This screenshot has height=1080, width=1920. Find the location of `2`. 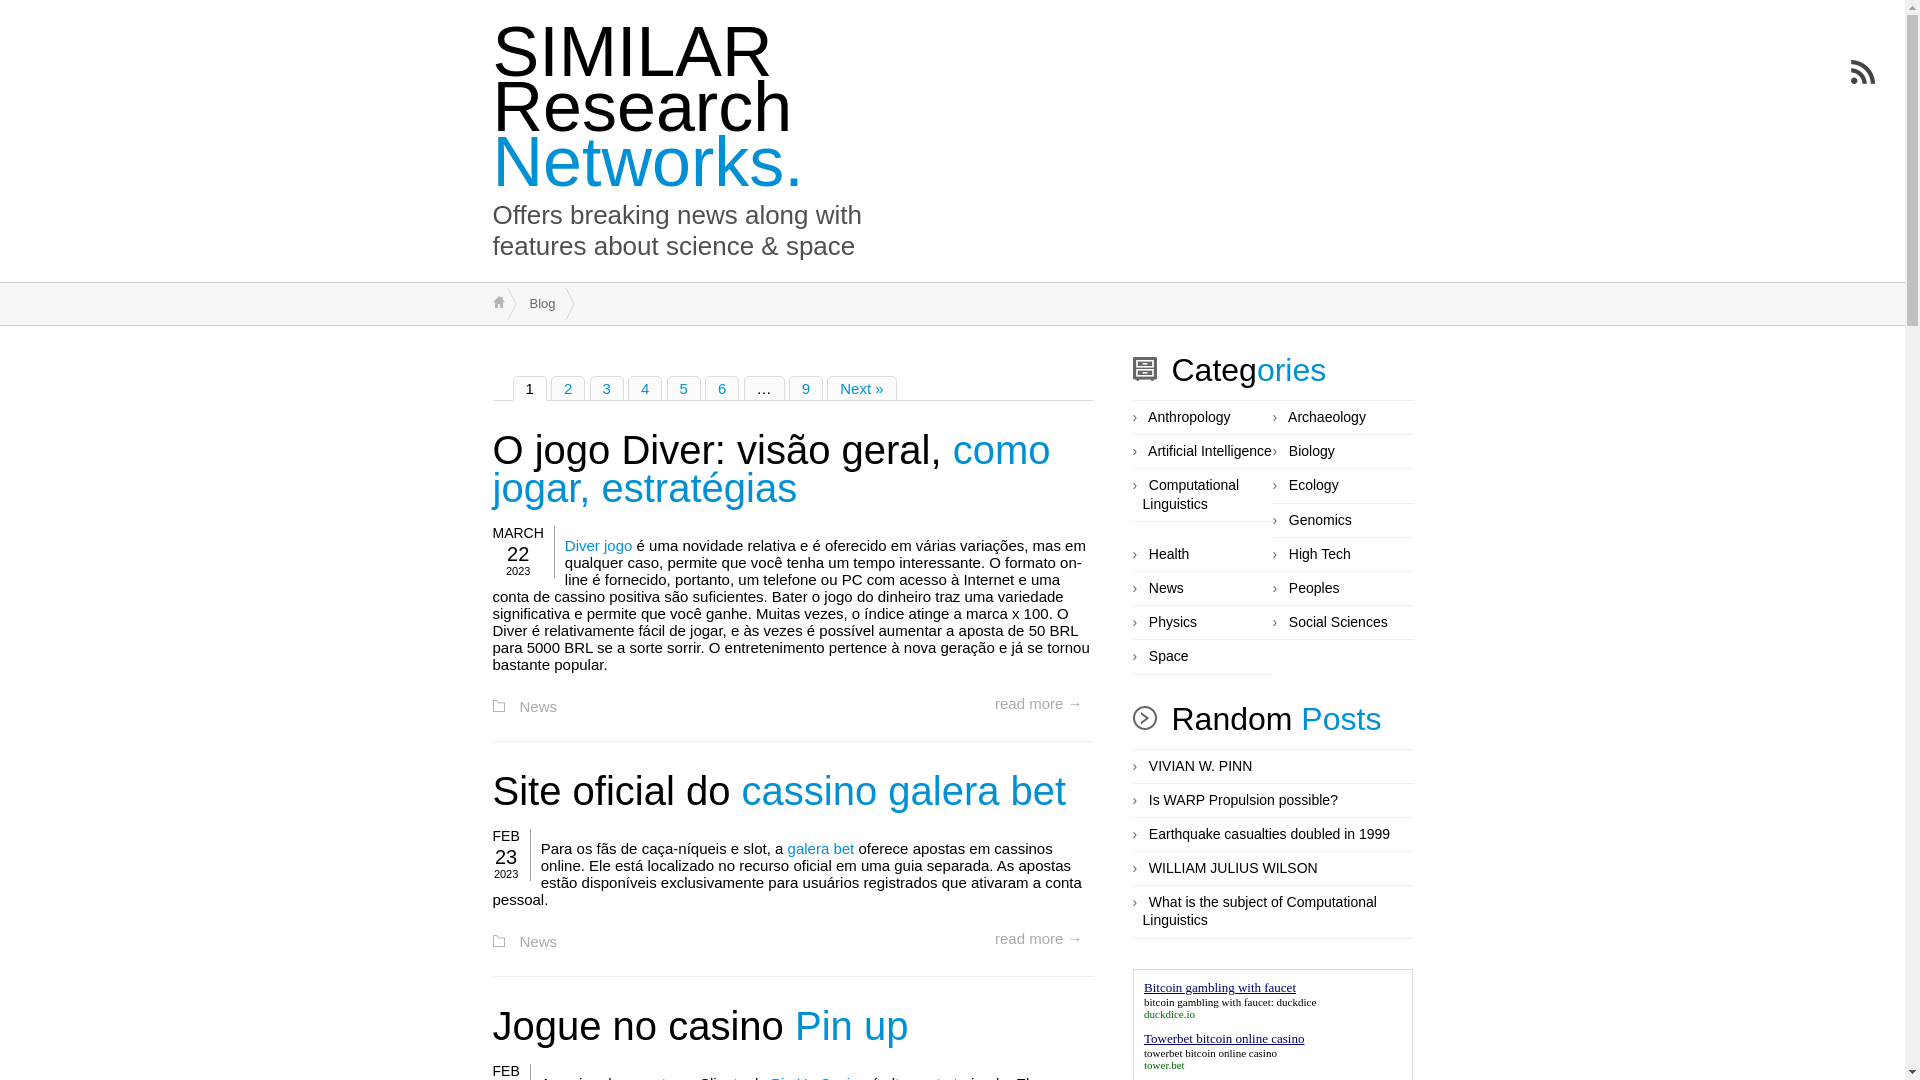

2 is located at coordinates (568, 388).